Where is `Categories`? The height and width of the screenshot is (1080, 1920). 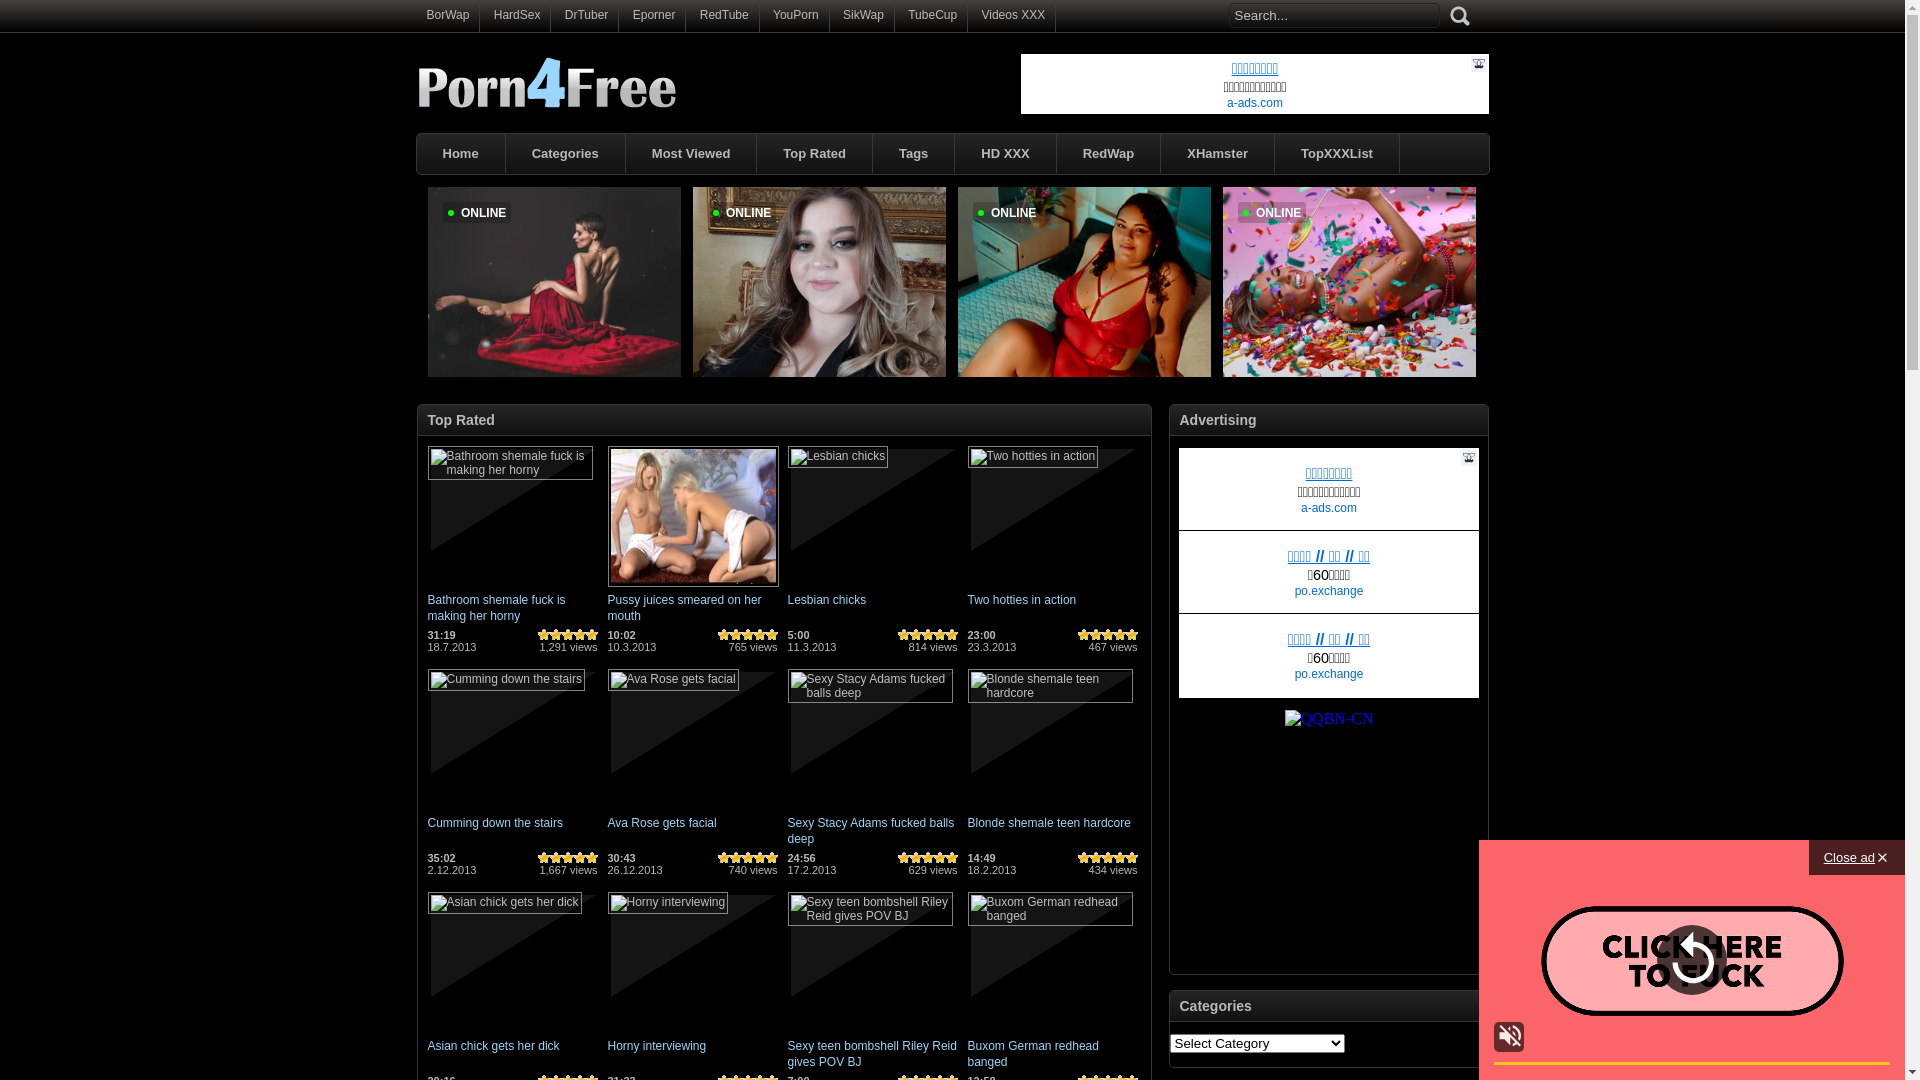 Categories is located at coordinates (566, 154).